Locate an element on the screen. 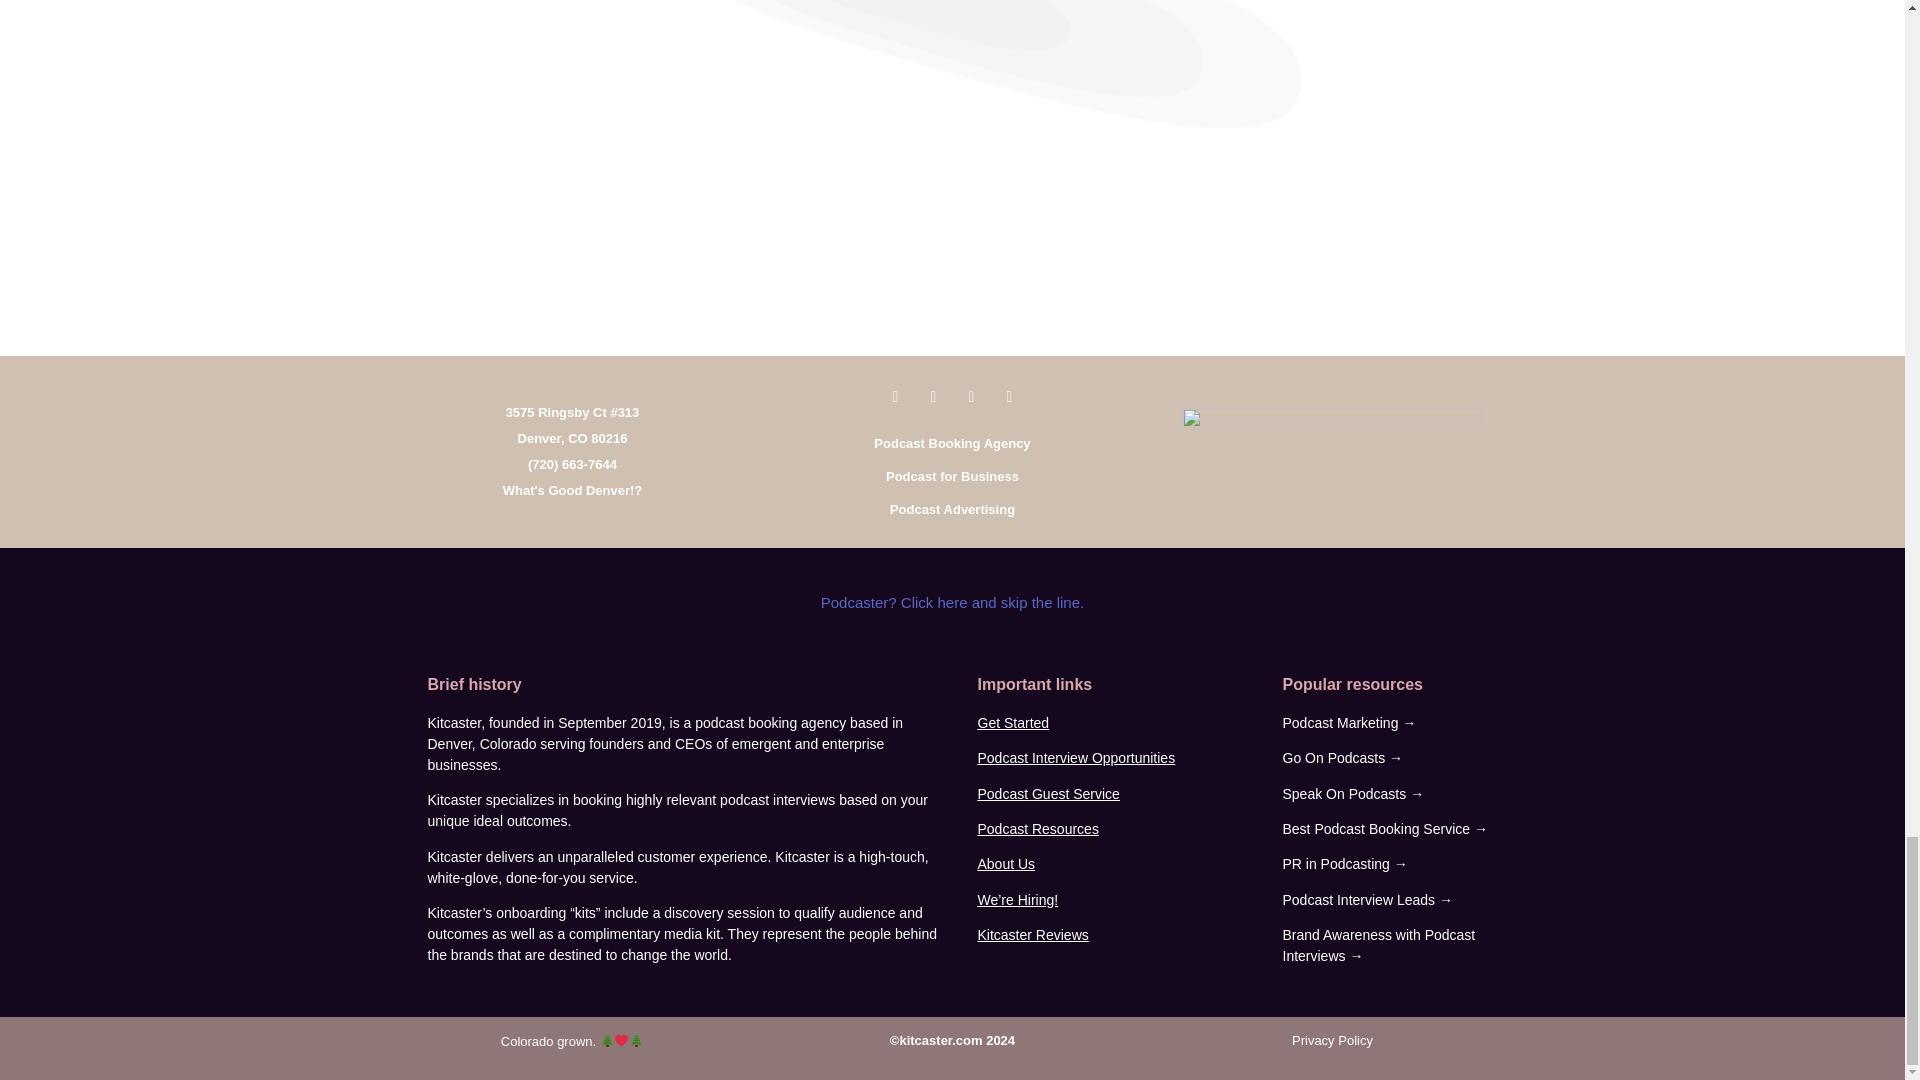  Get Started is located at coordinates (1014, 722).